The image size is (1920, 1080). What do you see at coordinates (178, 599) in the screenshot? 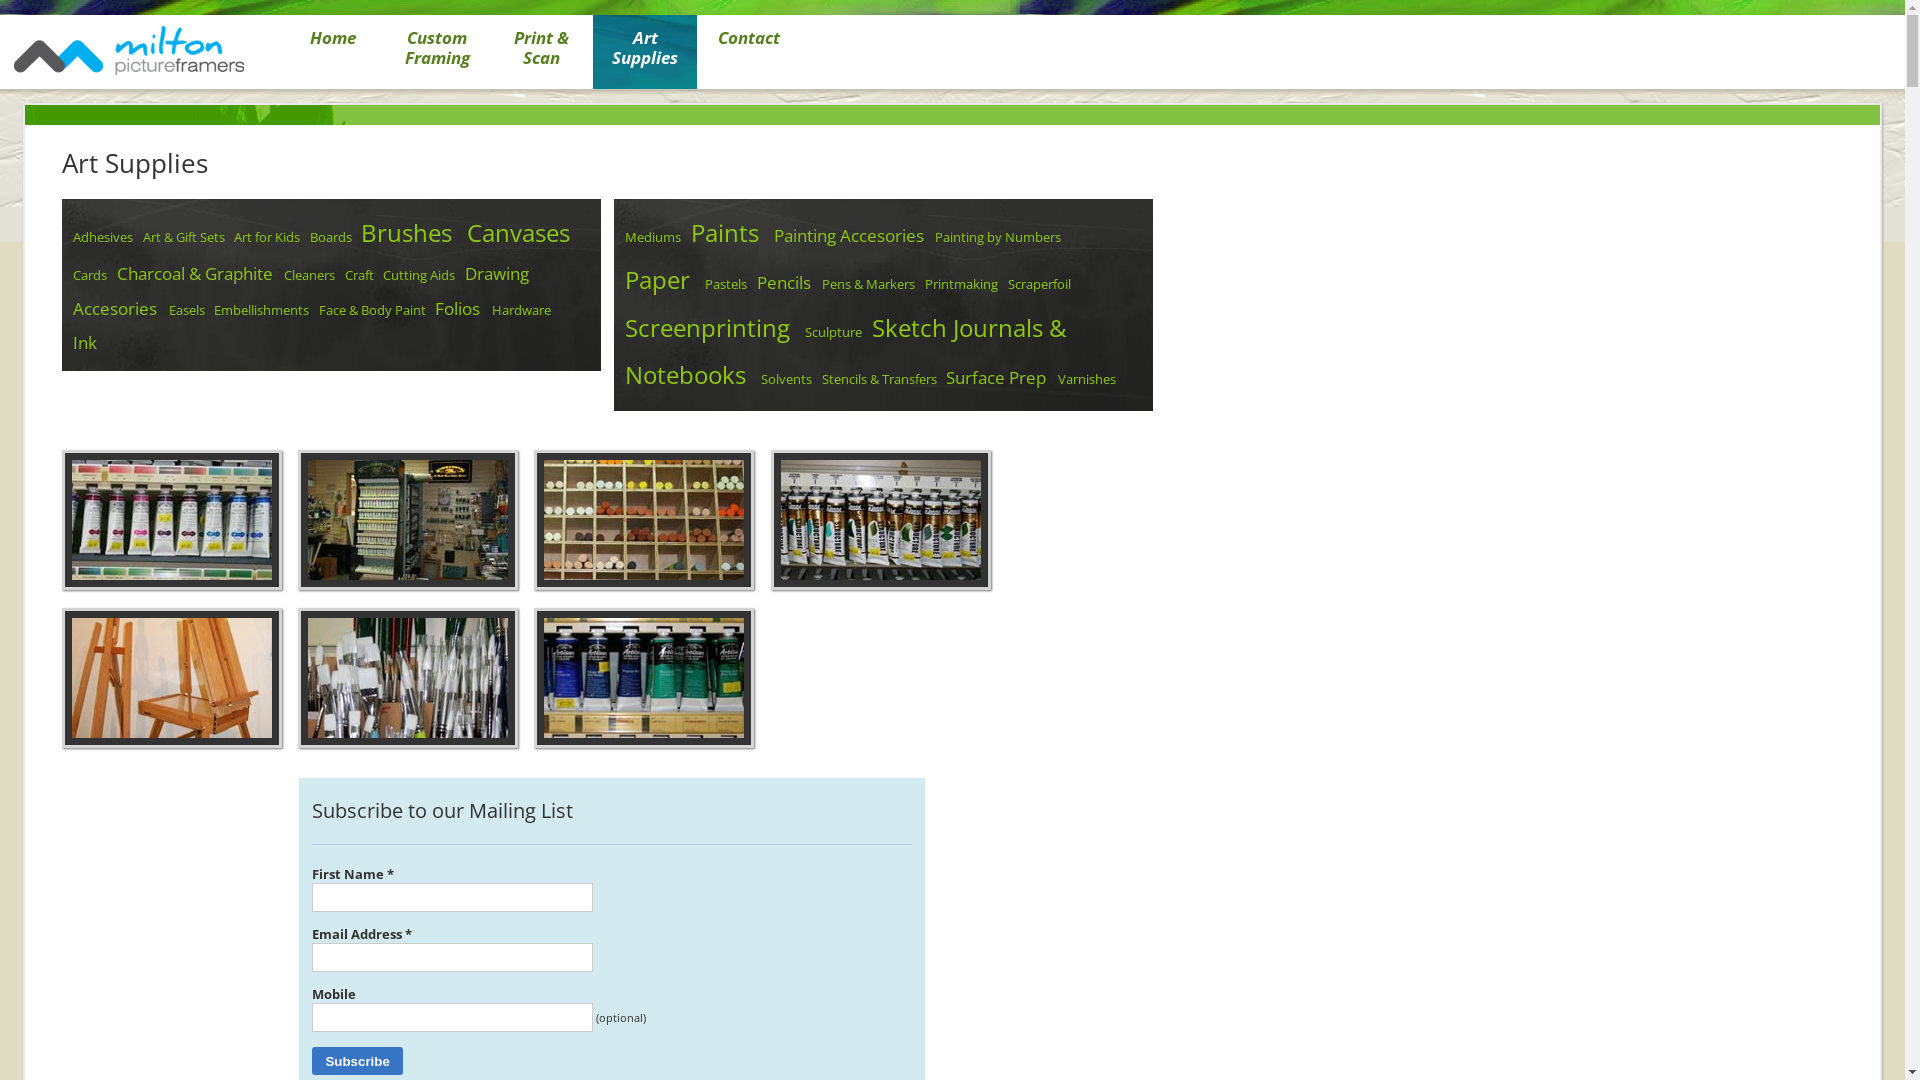
I see `W&N Oils` at bounding box center [178, 599].